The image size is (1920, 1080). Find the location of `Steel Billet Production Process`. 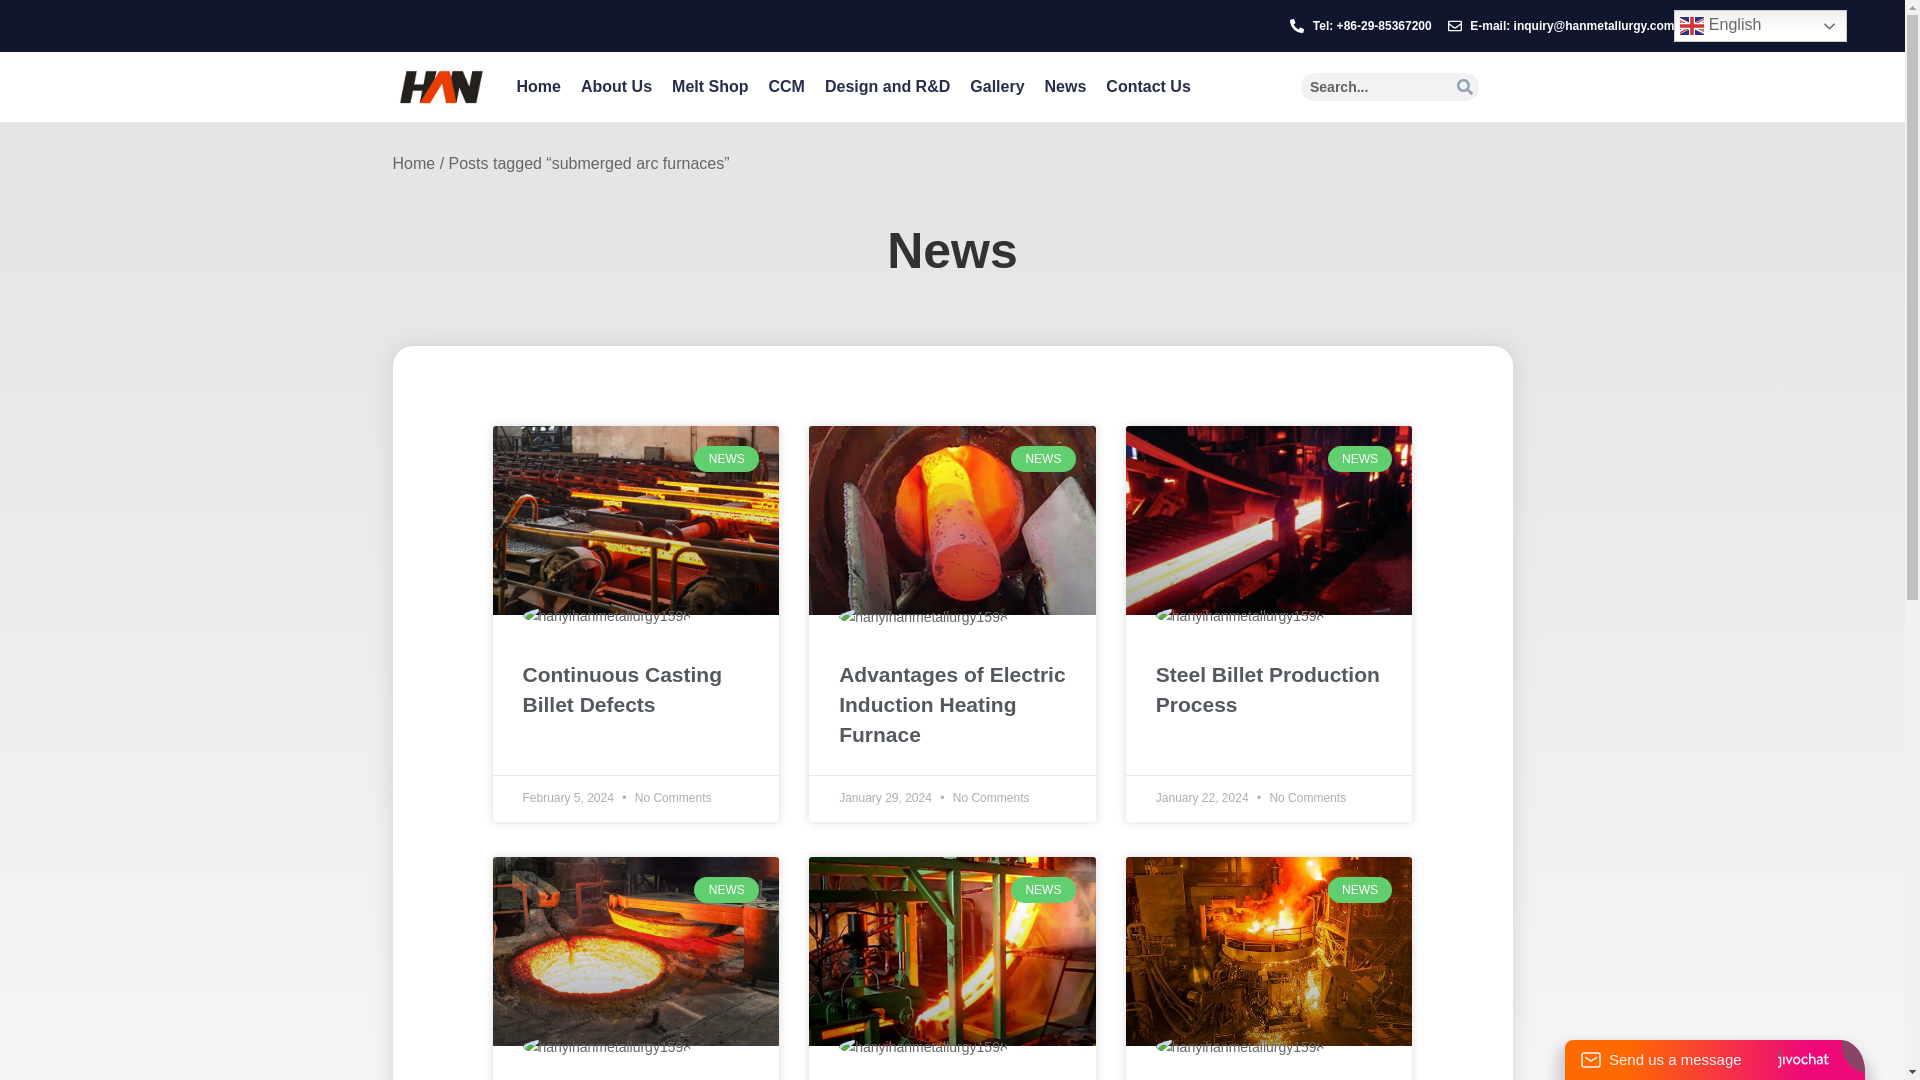

Steel Billet Production Process is located at coordinates (1268, 690).